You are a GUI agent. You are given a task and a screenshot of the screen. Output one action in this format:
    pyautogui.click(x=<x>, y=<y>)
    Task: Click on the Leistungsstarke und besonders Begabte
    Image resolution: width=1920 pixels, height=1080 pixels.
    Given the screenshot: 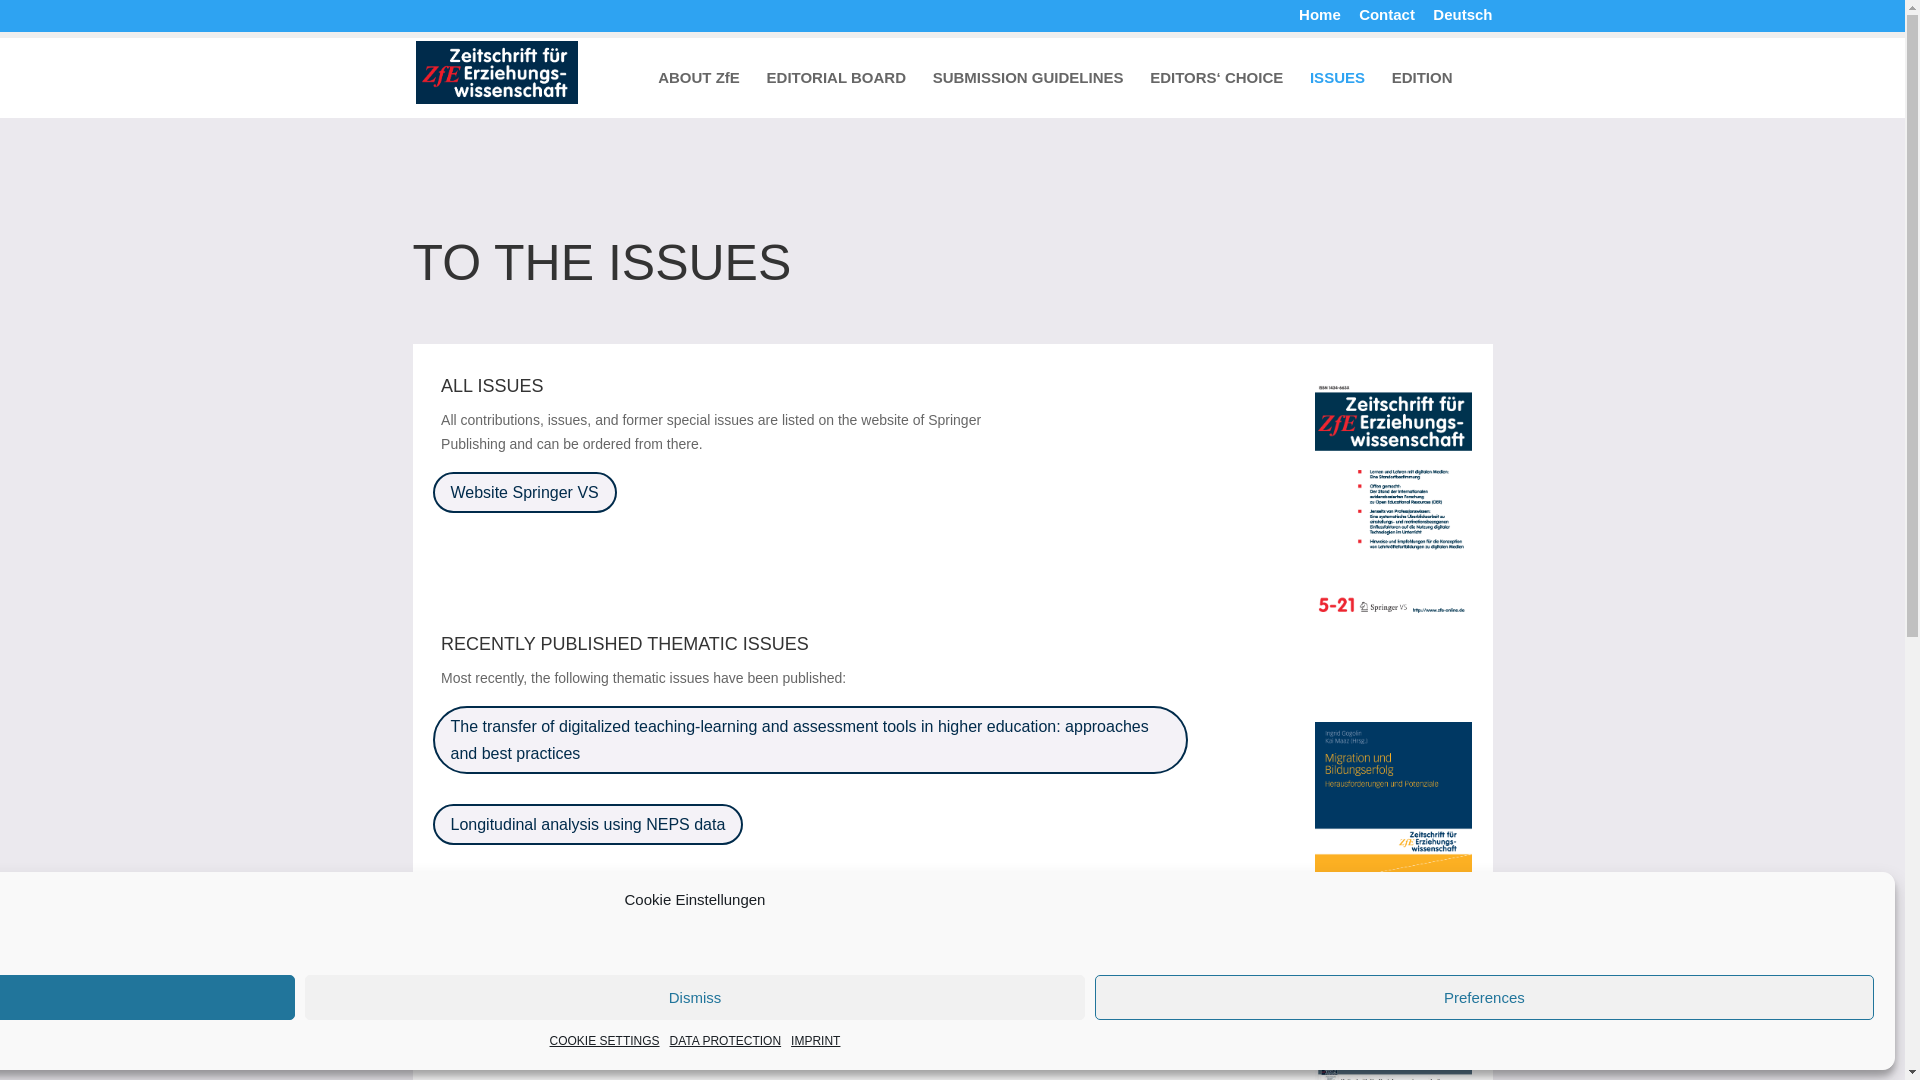 What is the action you would take?
    pyautogui.click(x=593, y=894)
    